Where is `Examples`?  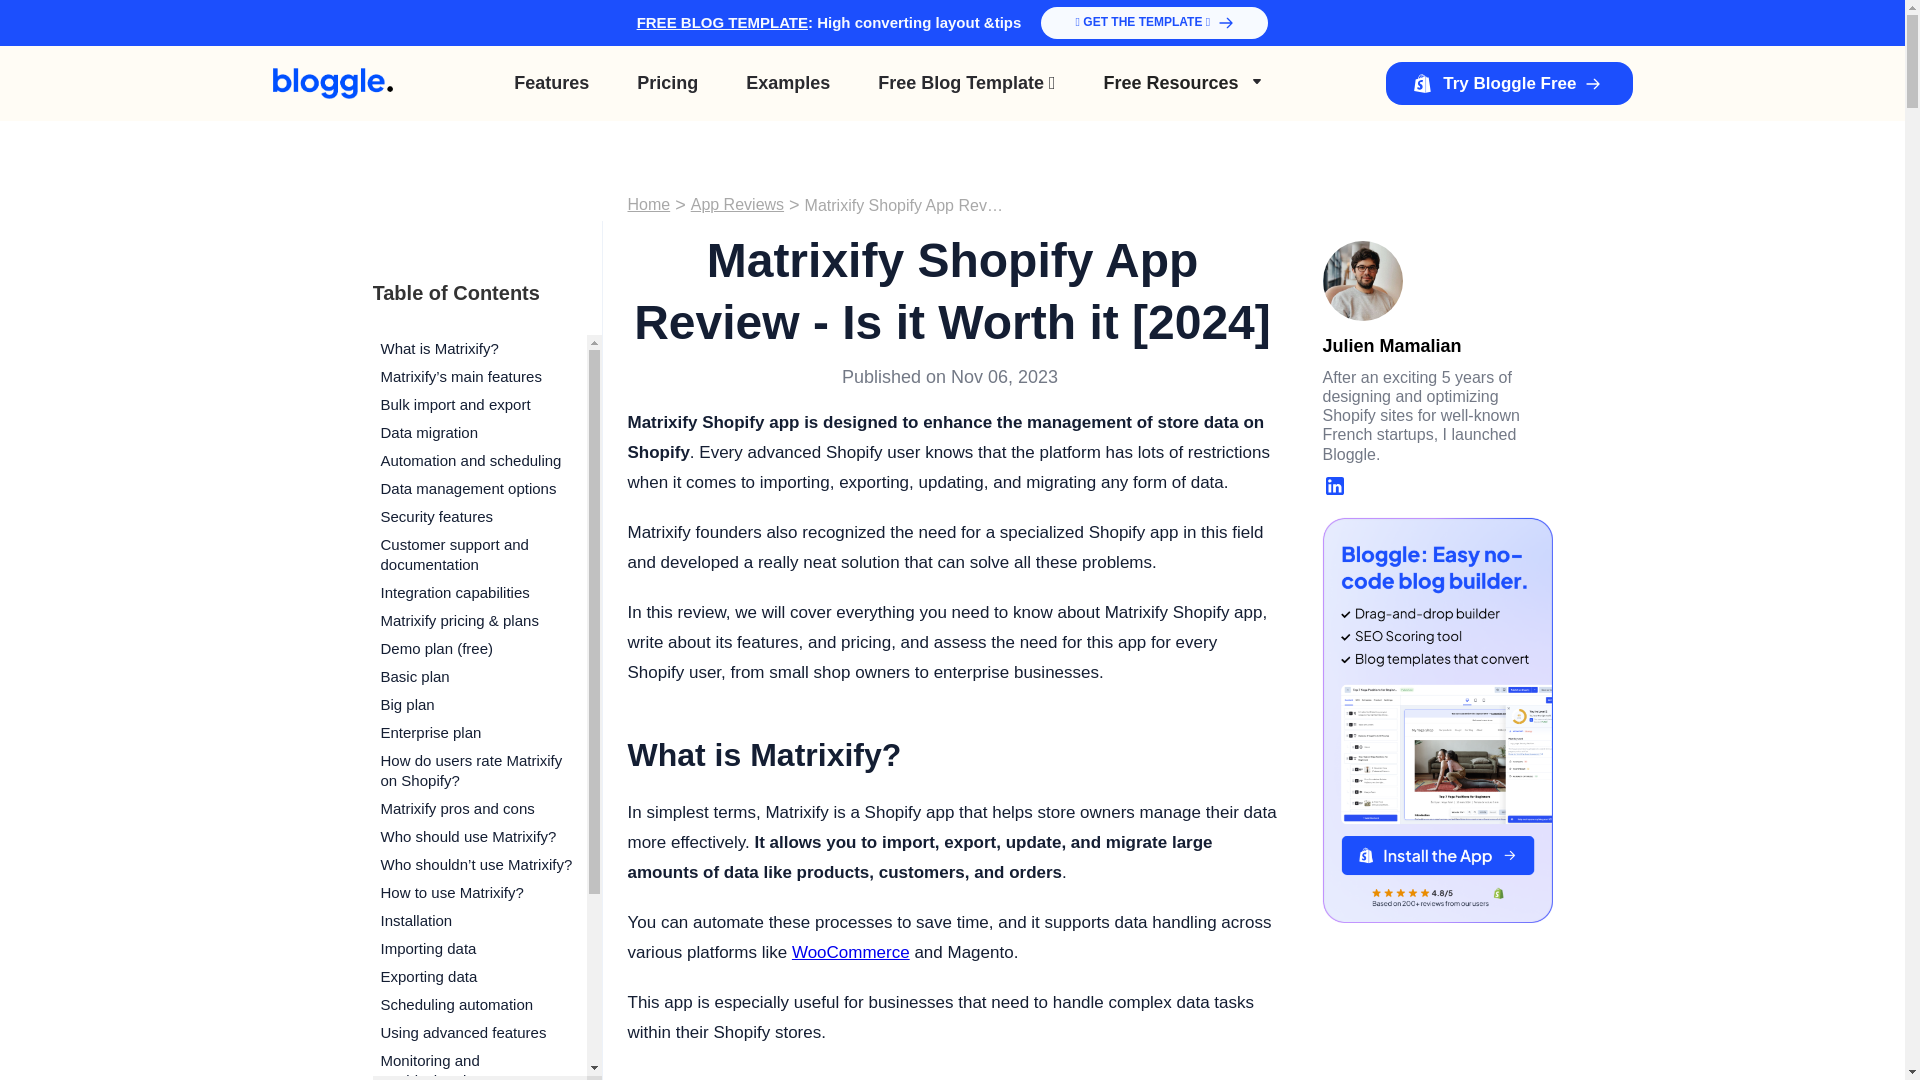 Examples is located at coordinates (788, 82).